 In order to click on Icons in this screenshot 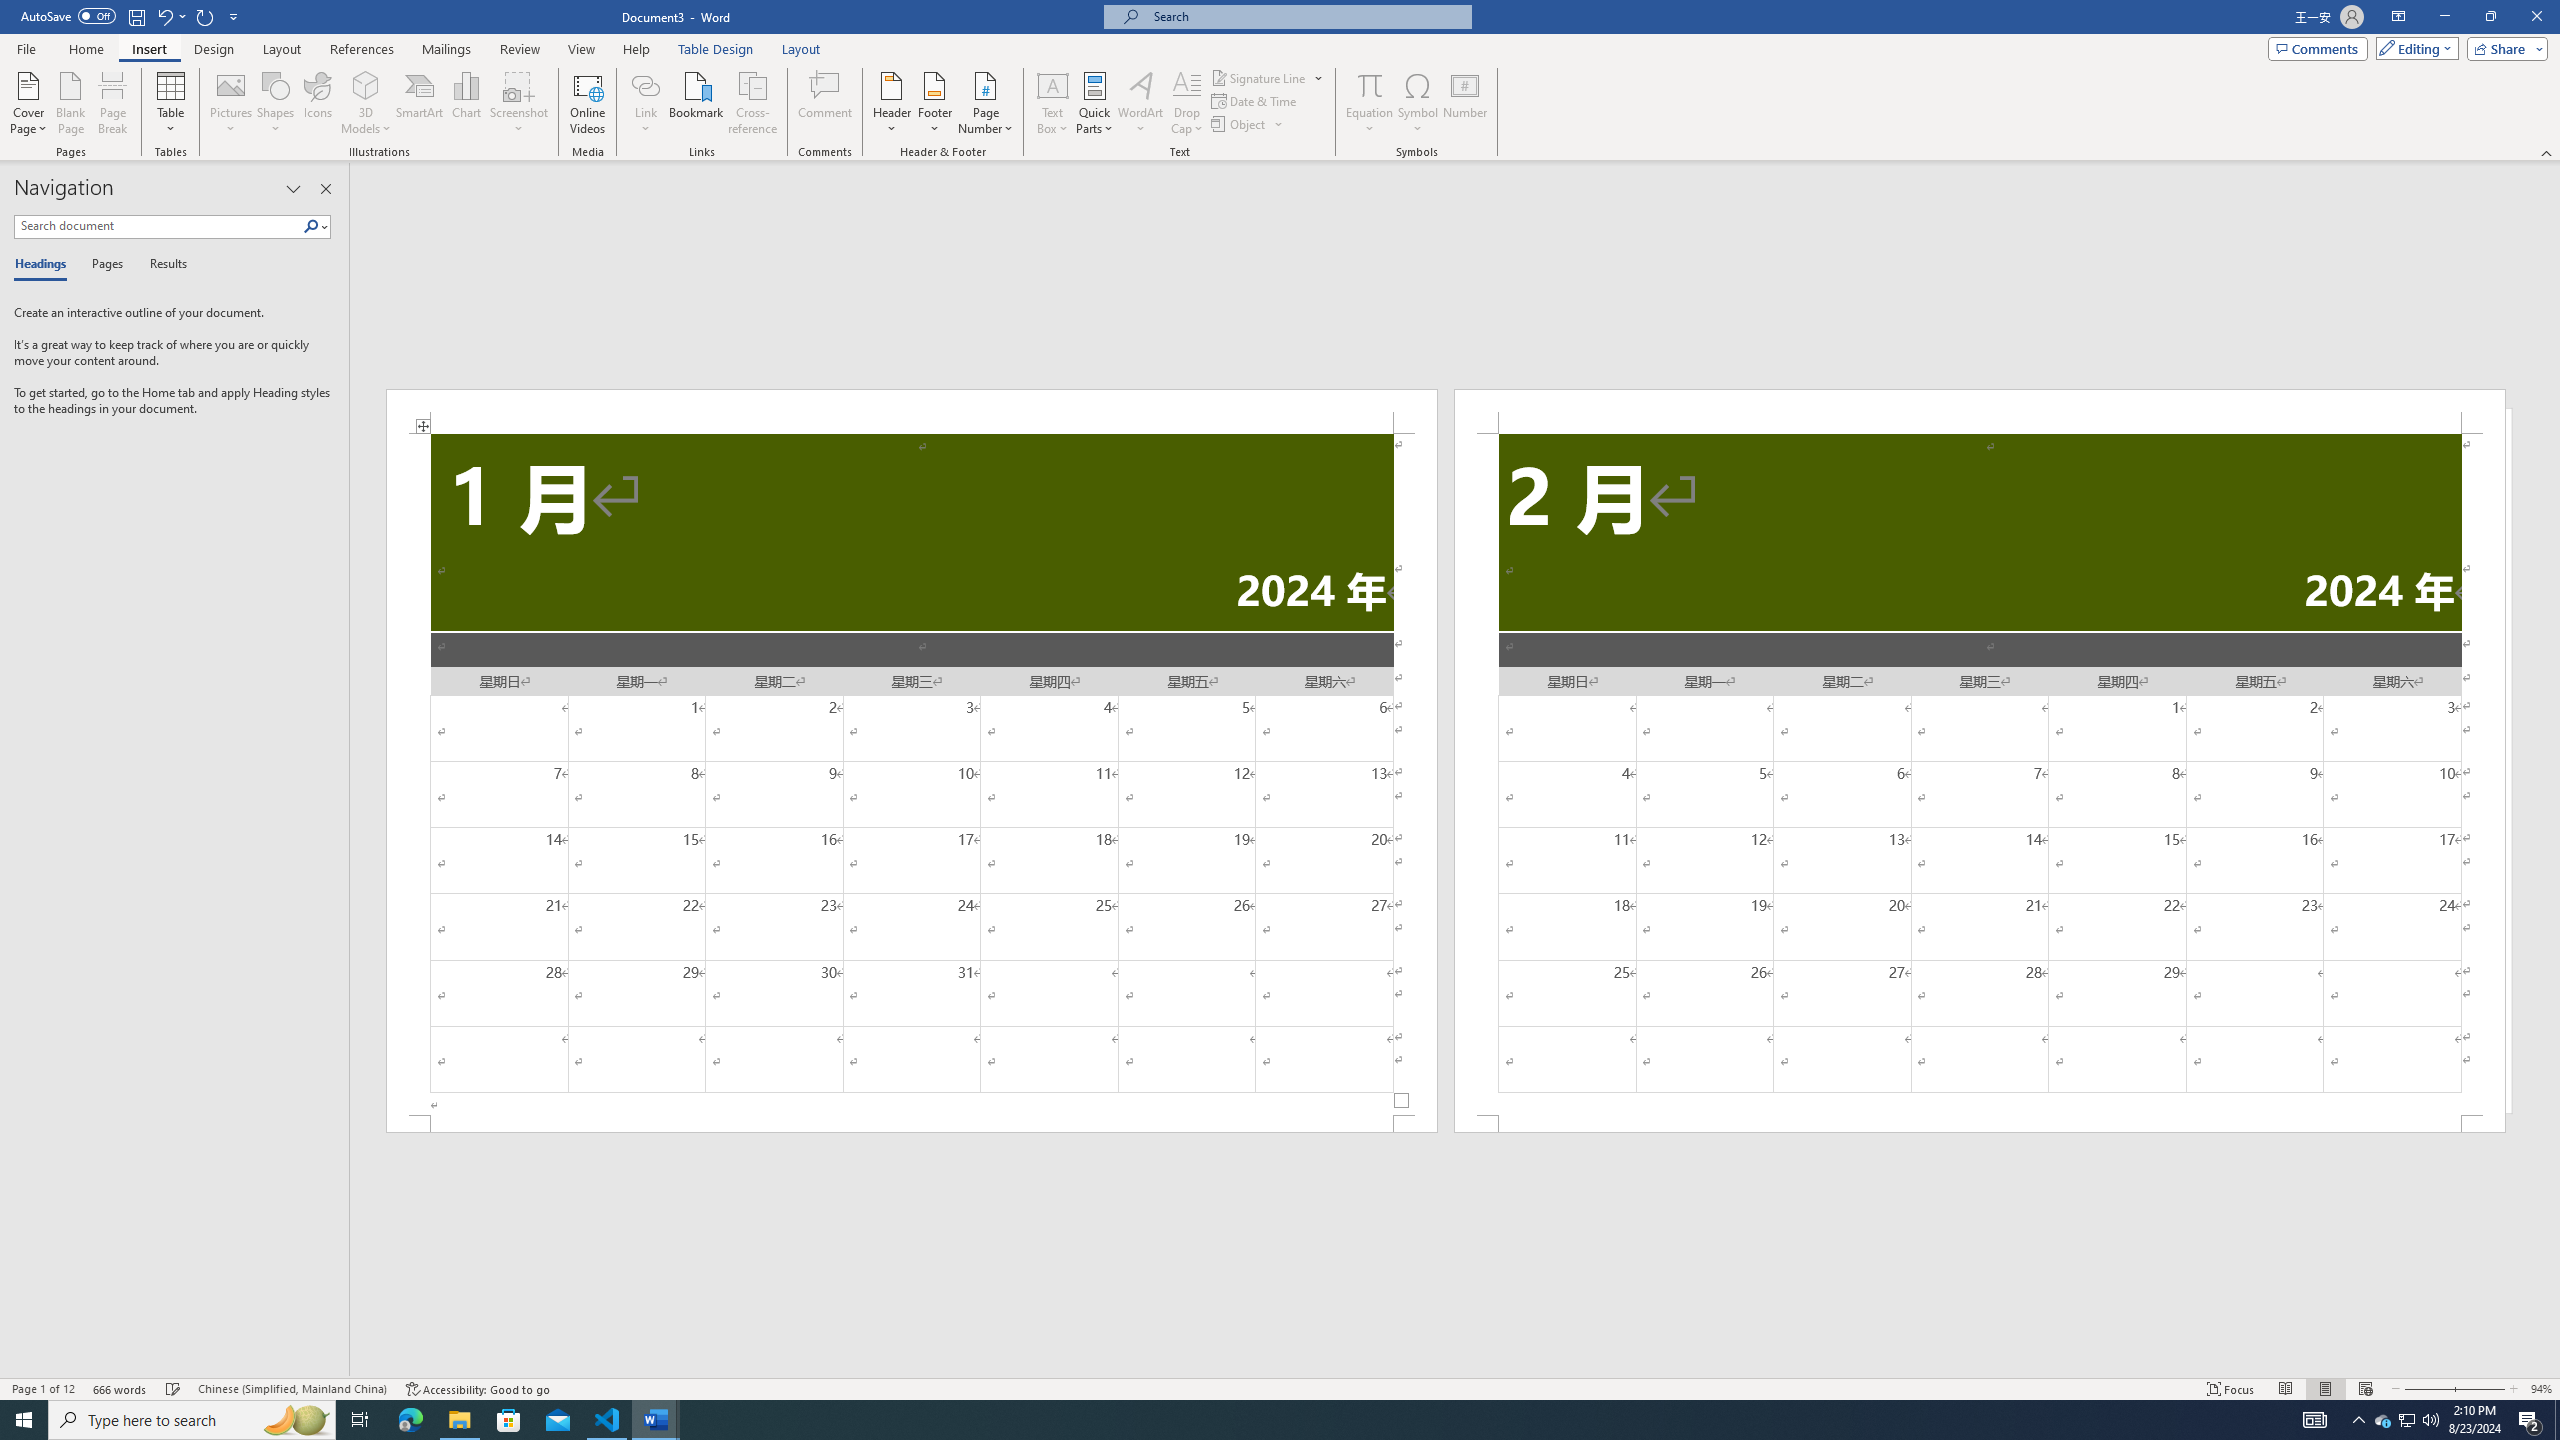, I will do `click(316, 103)`.